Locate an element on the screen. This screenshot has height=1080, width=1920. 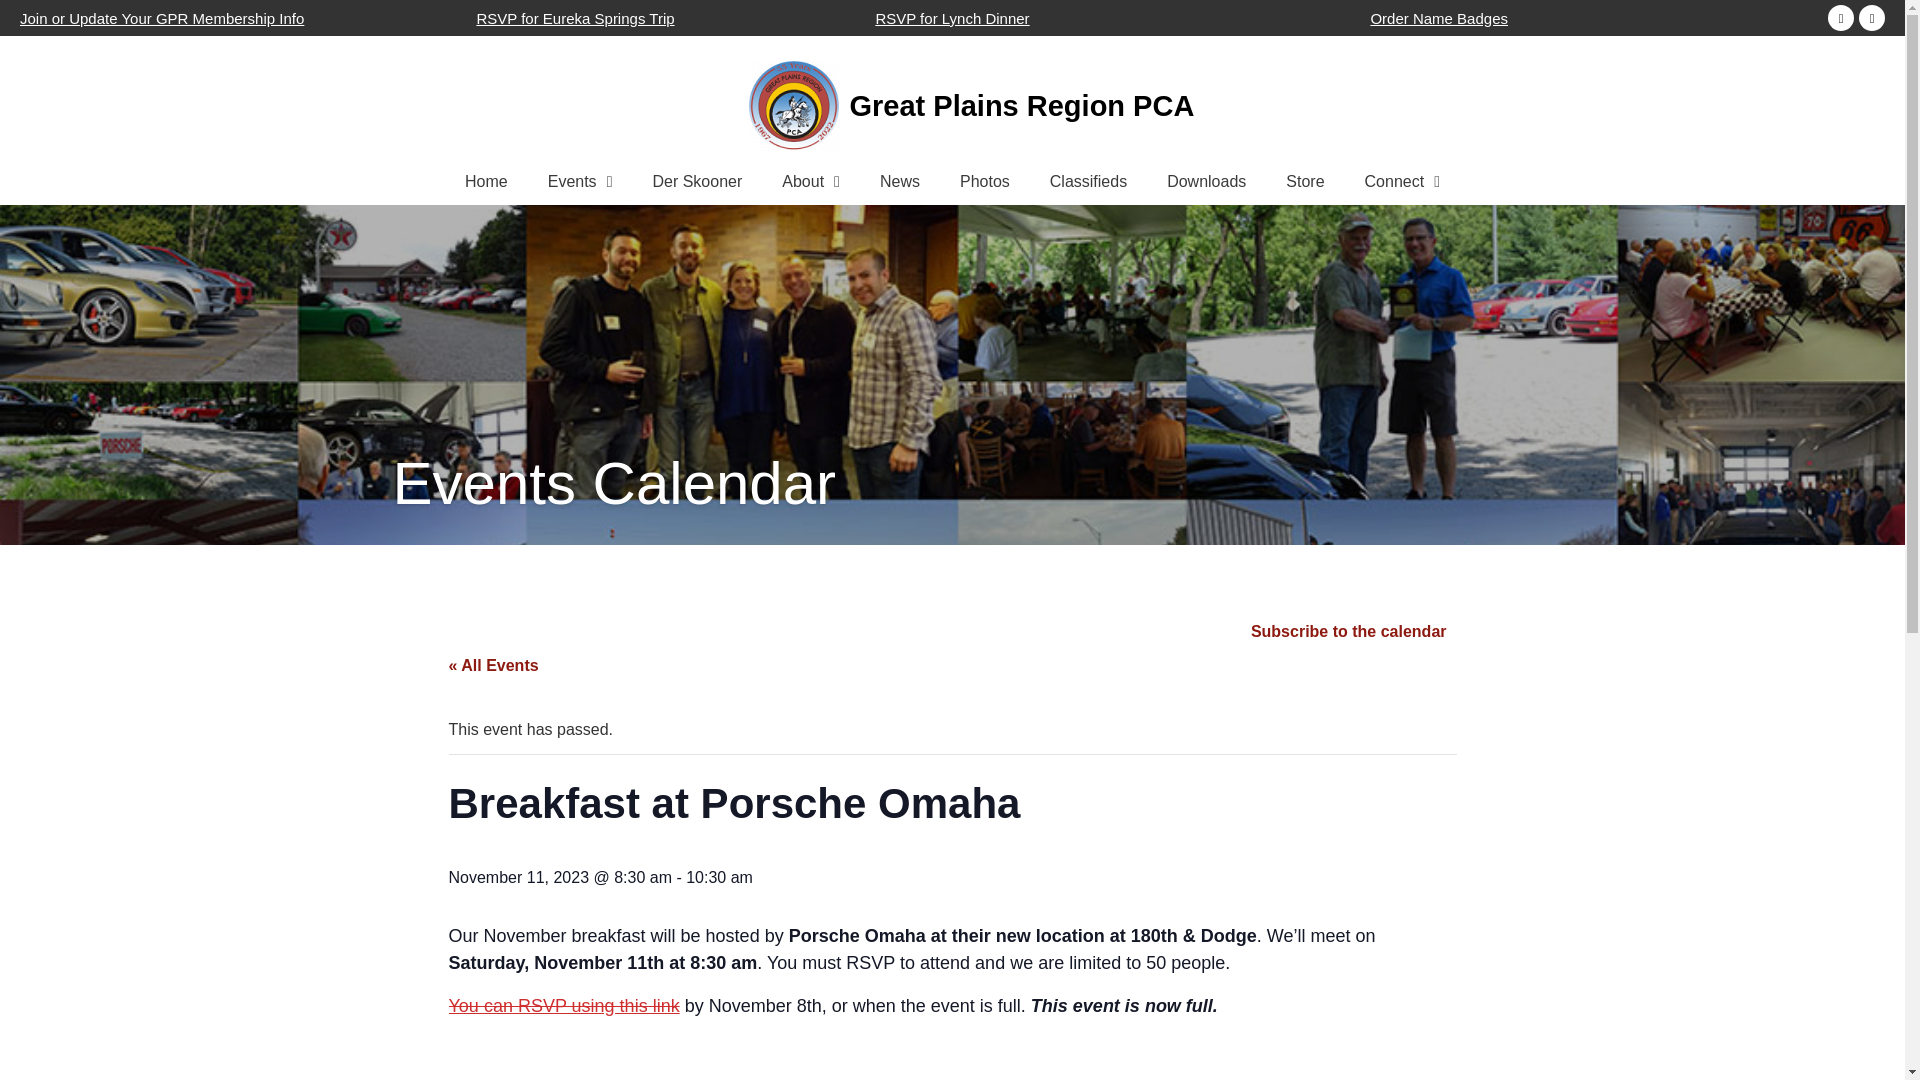
RSVP for Lynch Dinner is located at coordinates (952, 18).